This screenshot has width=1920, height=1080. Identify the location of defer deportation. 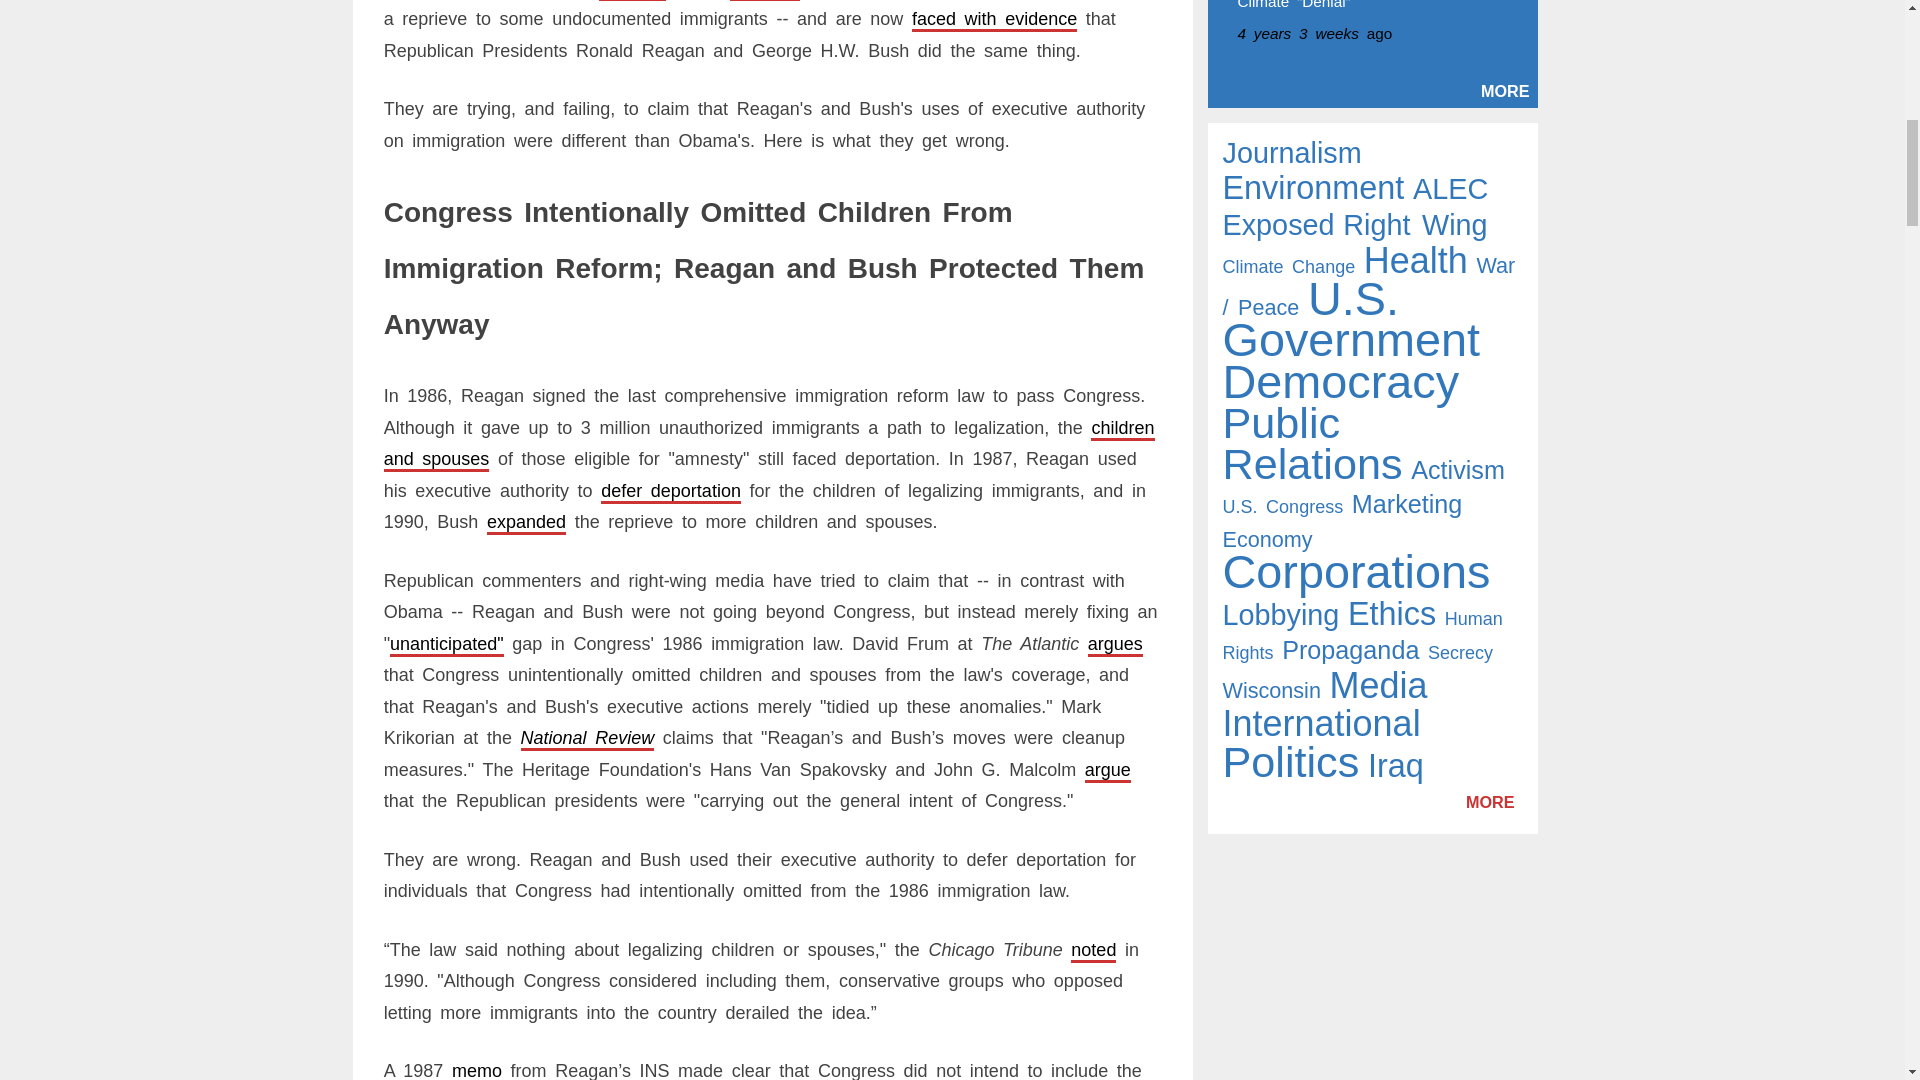
(670, 490).